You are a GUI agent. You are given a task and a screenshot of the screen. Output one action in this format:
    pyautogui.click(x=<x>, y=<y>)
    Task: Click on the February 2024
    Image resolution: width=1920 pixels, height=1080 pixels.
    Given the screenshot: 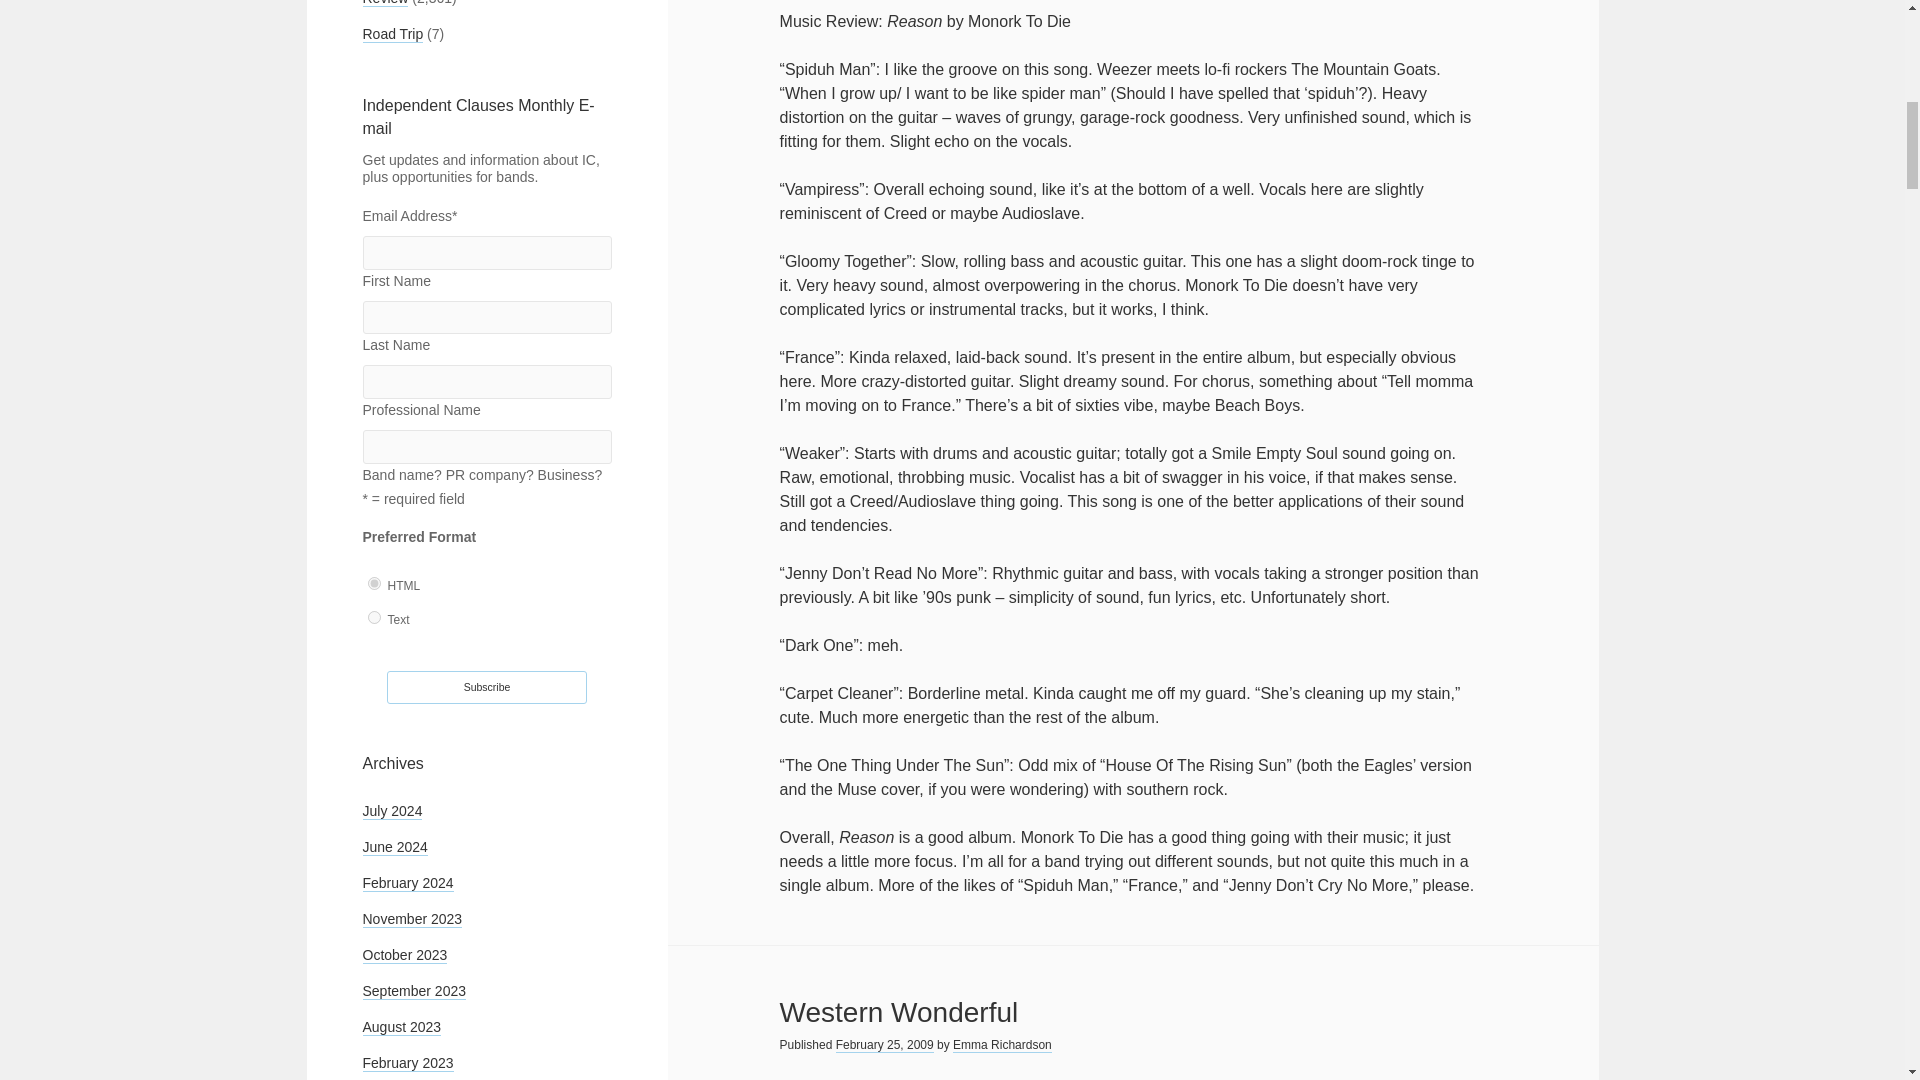 What is the action you would take?
    pyautogui.click(x=408, y=883)
    